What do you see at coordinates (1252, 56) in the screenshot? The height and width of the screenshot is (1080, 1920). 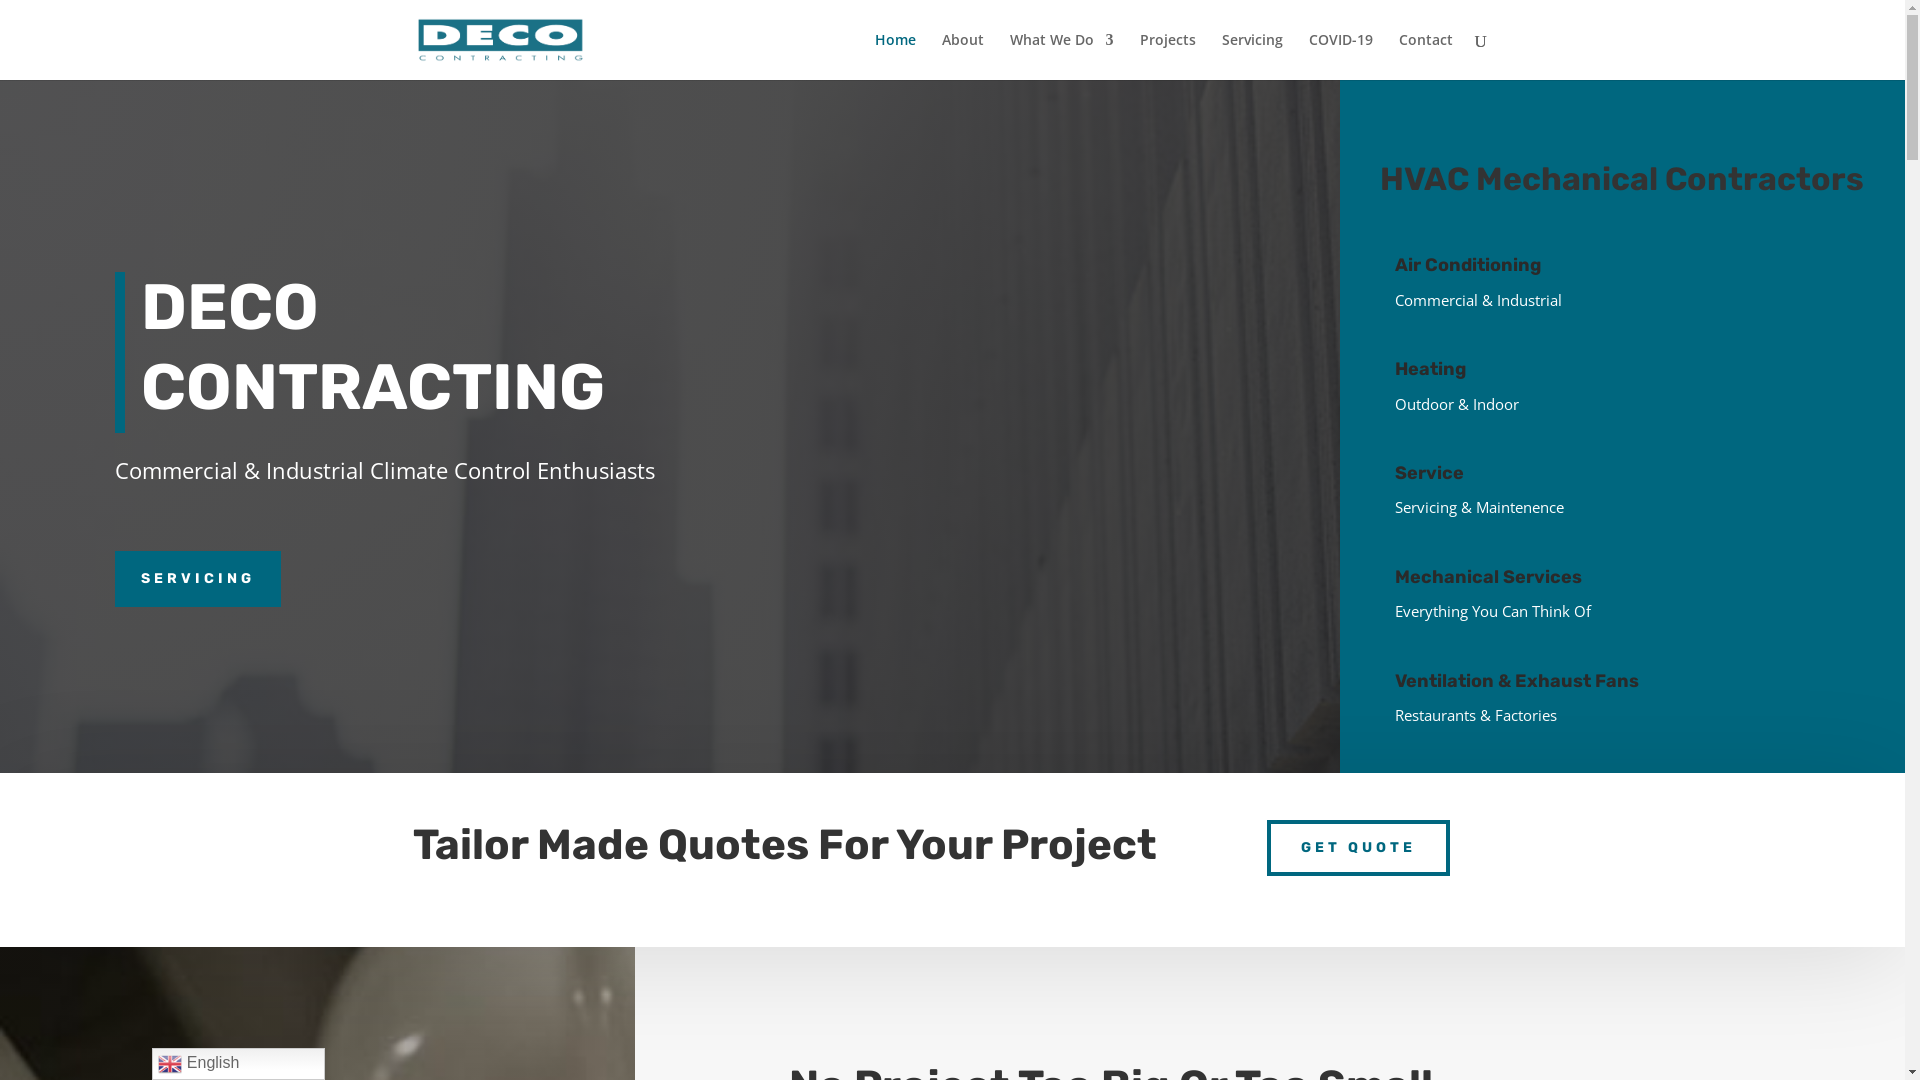 I see `Servicing` at bounding box center [1252, 56].